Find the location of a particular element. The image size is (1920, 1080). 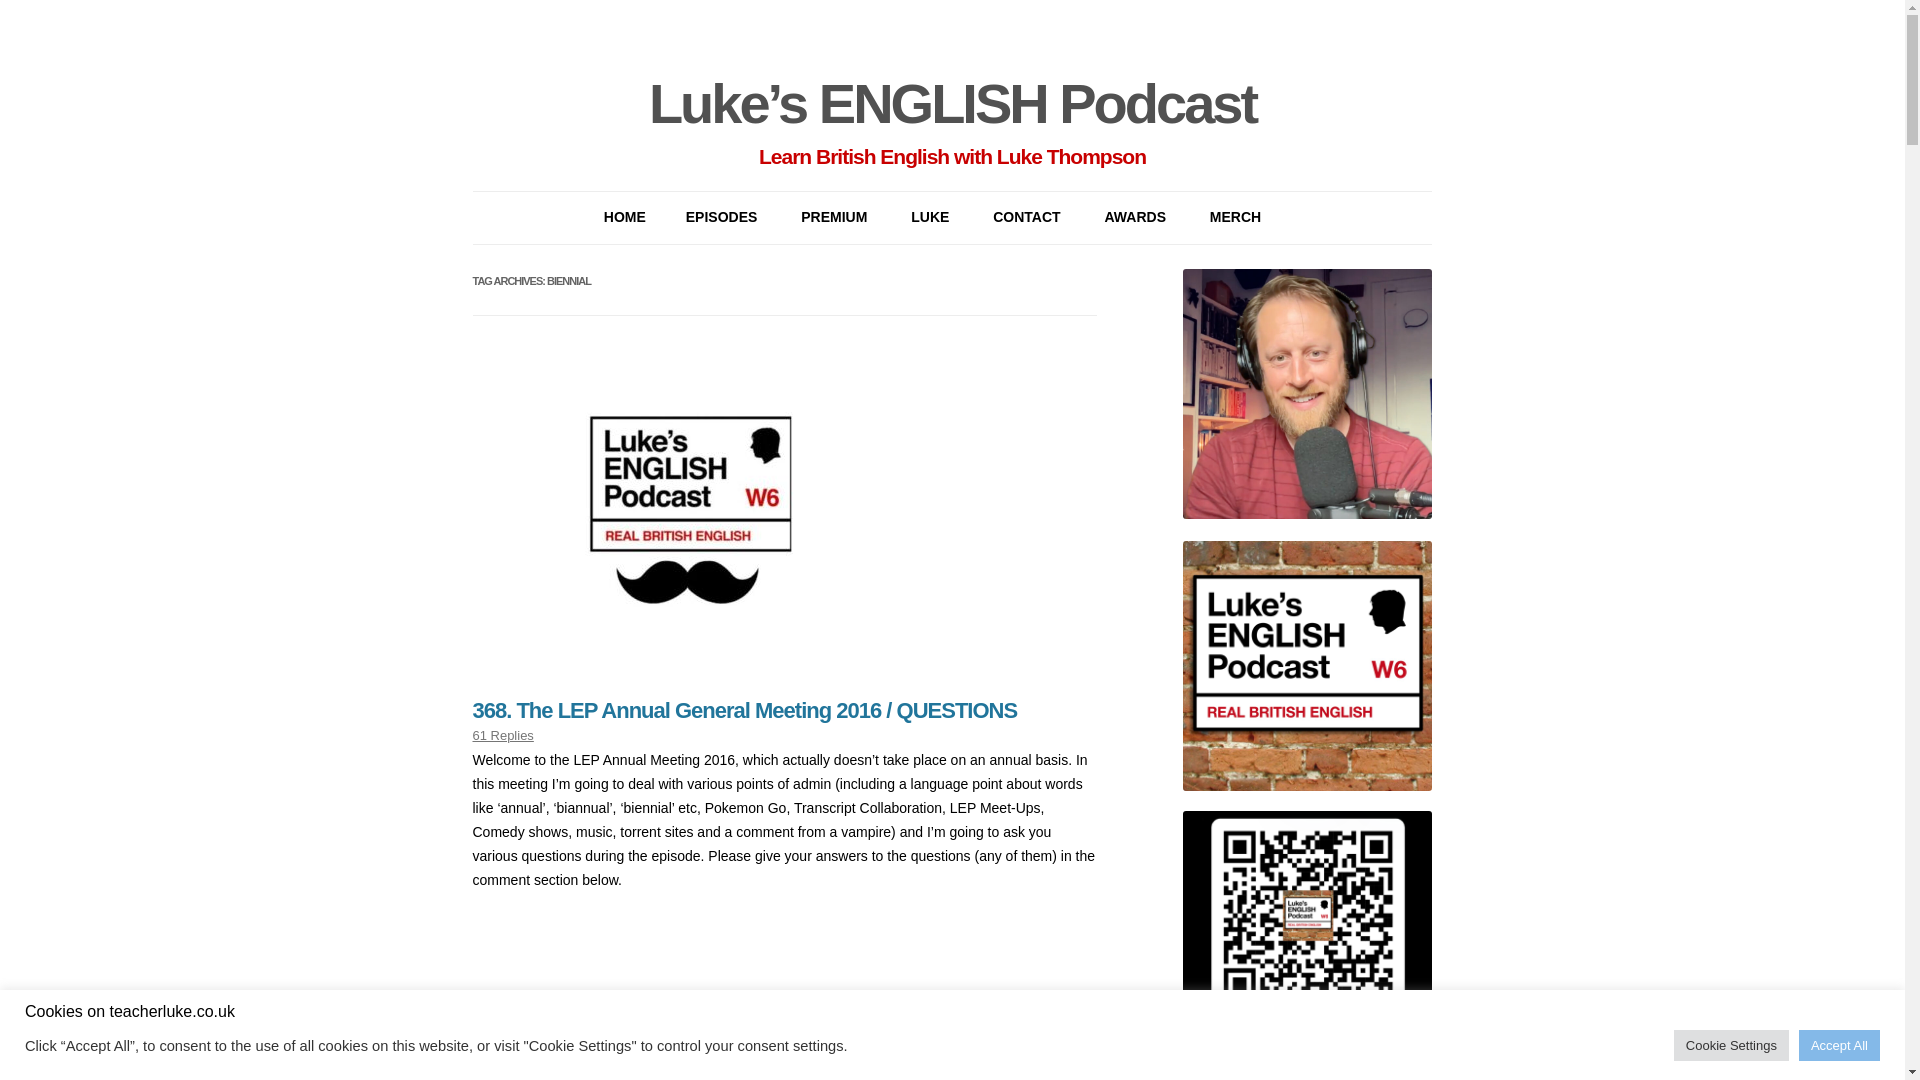

PREMIUM is located at coordinates (834, 218).